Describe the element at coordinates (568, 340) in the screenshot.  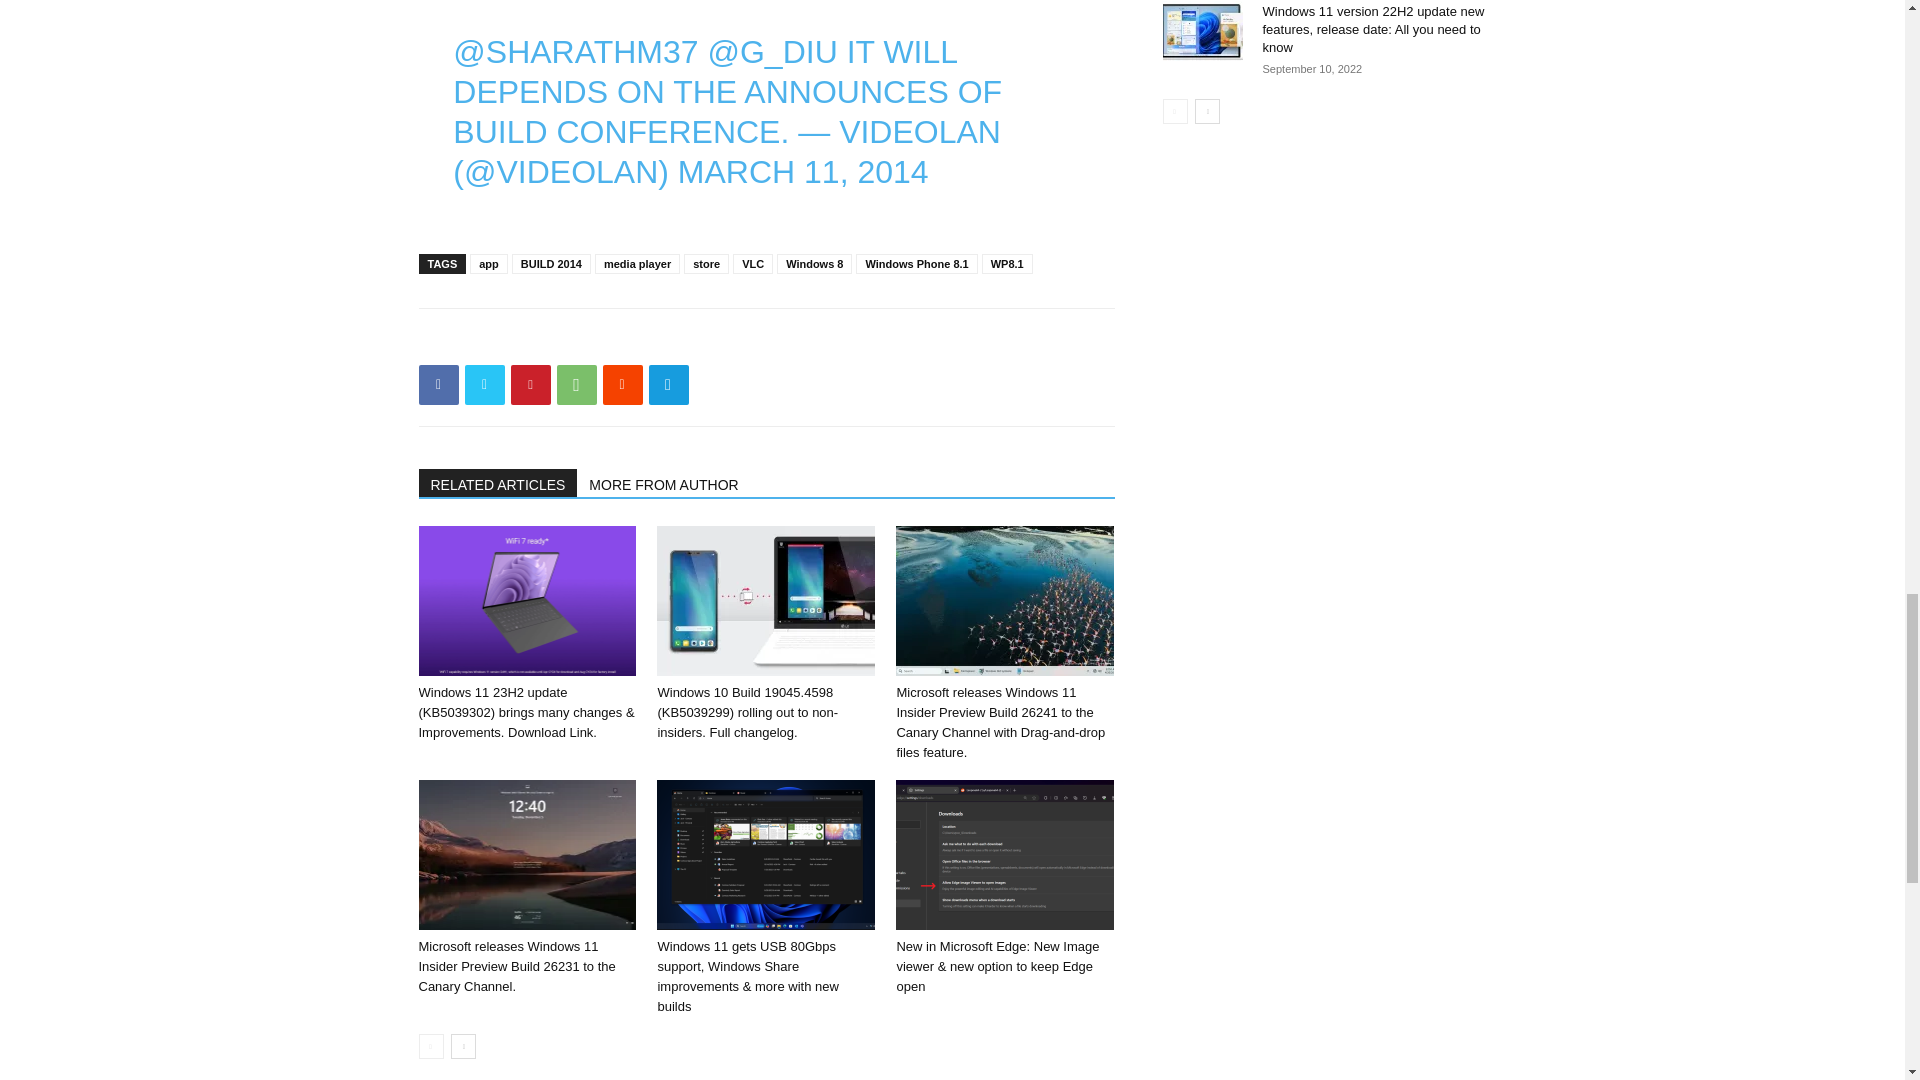
I see `bottomFacebookLike` at that location.